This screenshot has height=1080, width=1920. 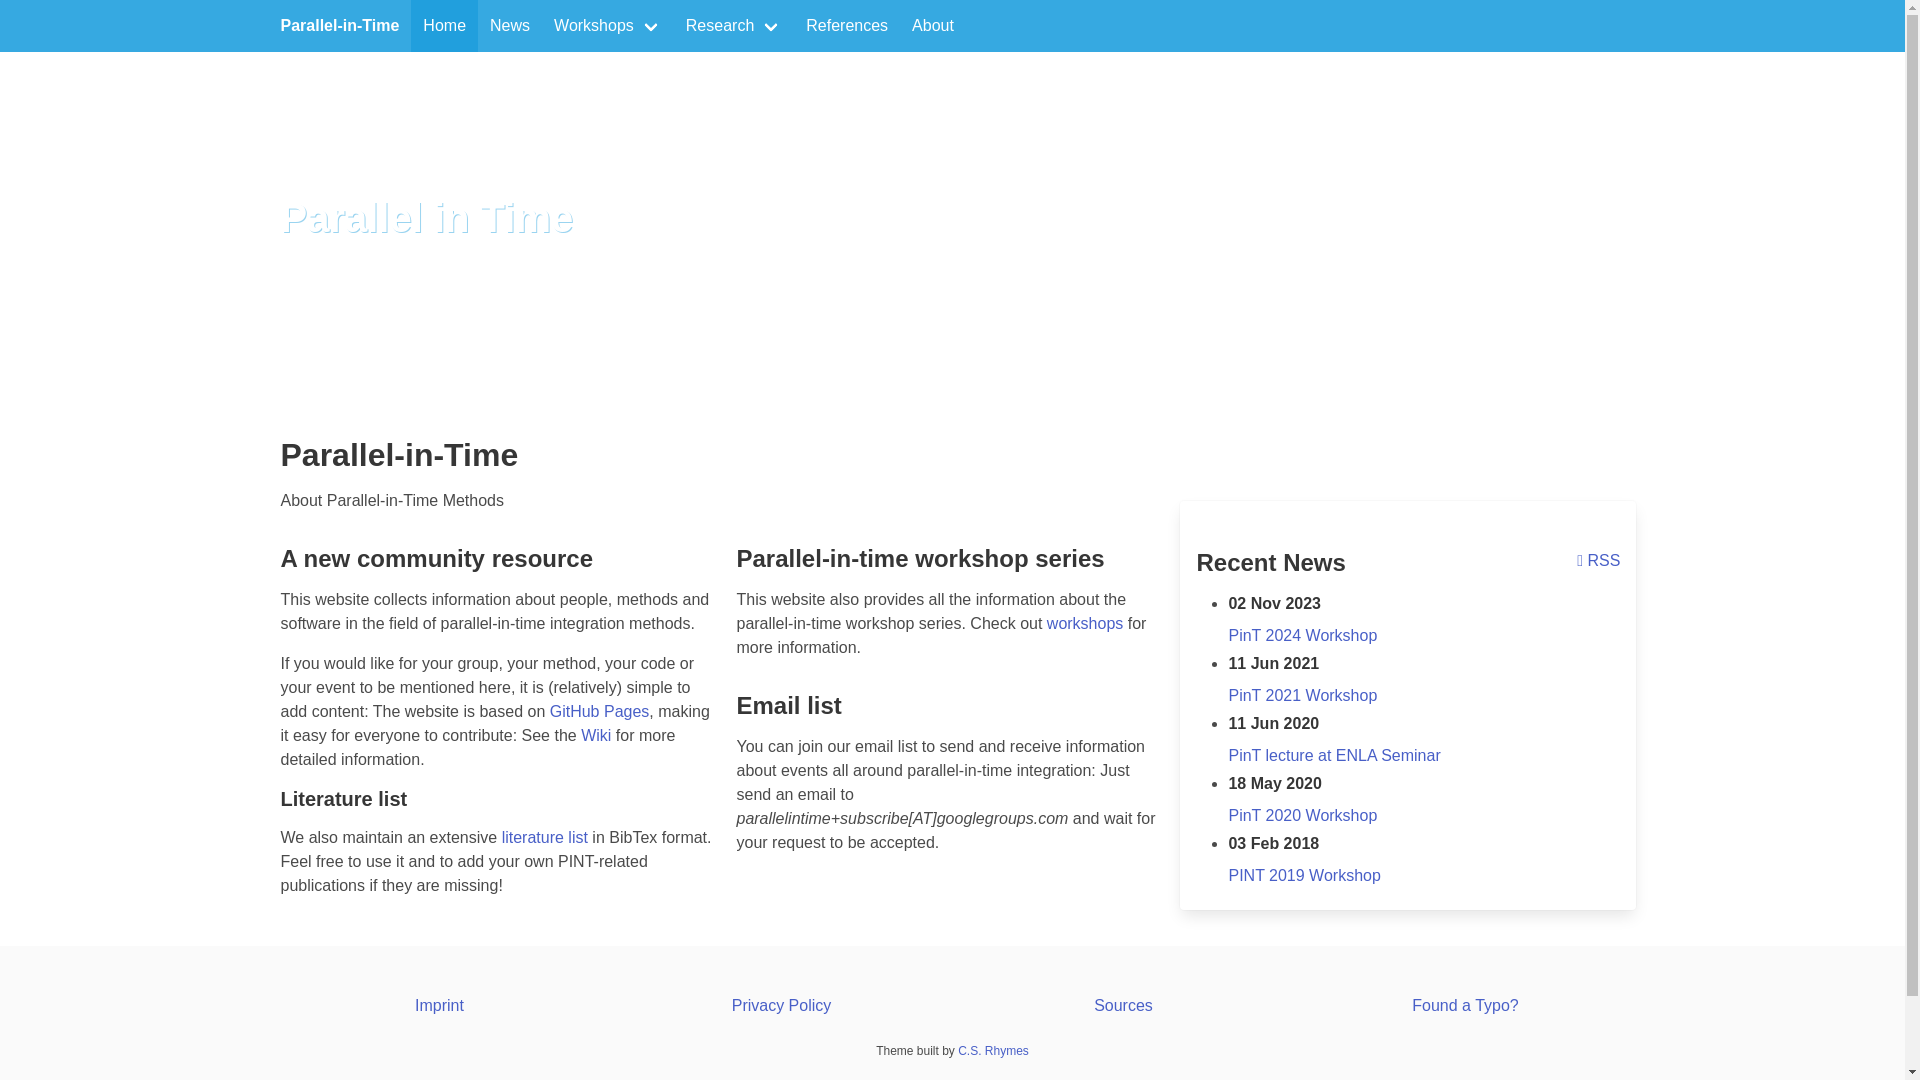 What do you see at coordinates (544, 837) in the screenshot?
I see `literature list` at bounding box center [544, 837].